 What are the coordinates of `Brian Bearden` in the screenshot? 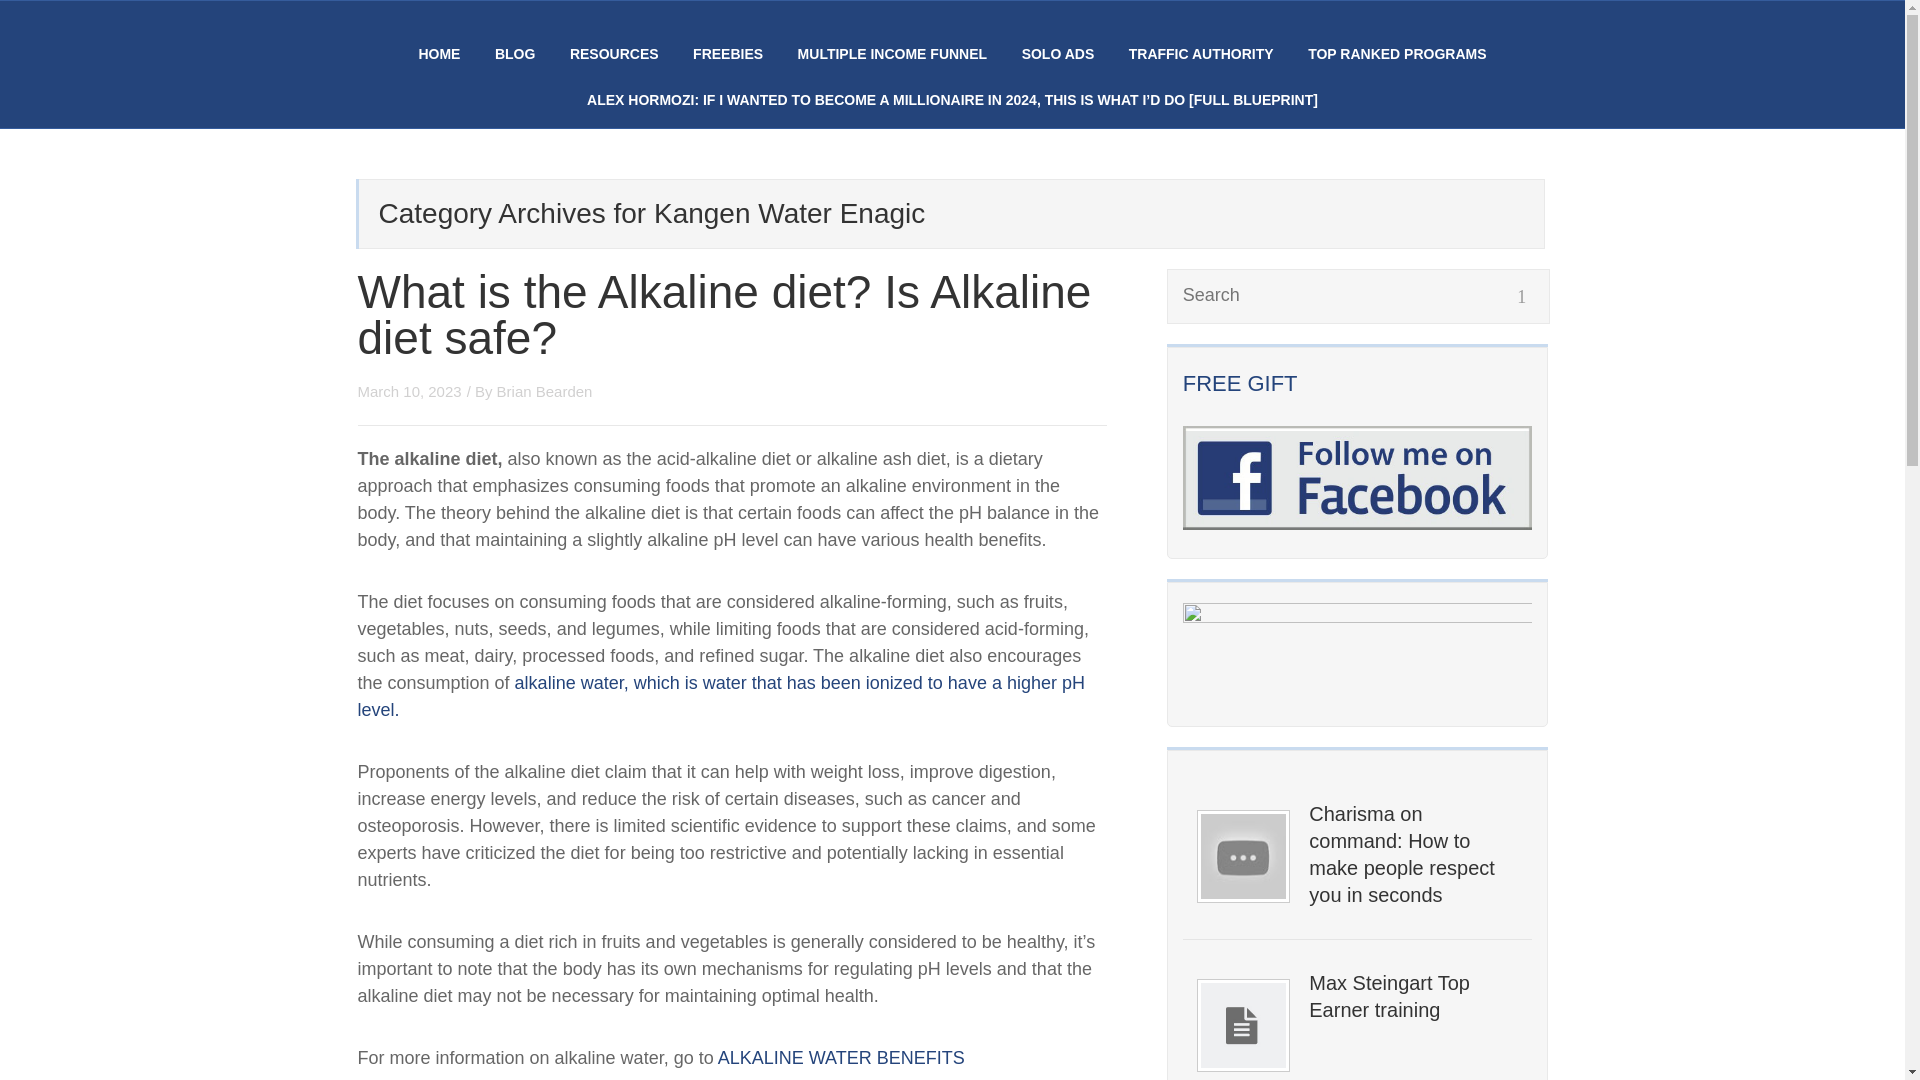 It's located at (545, 391).